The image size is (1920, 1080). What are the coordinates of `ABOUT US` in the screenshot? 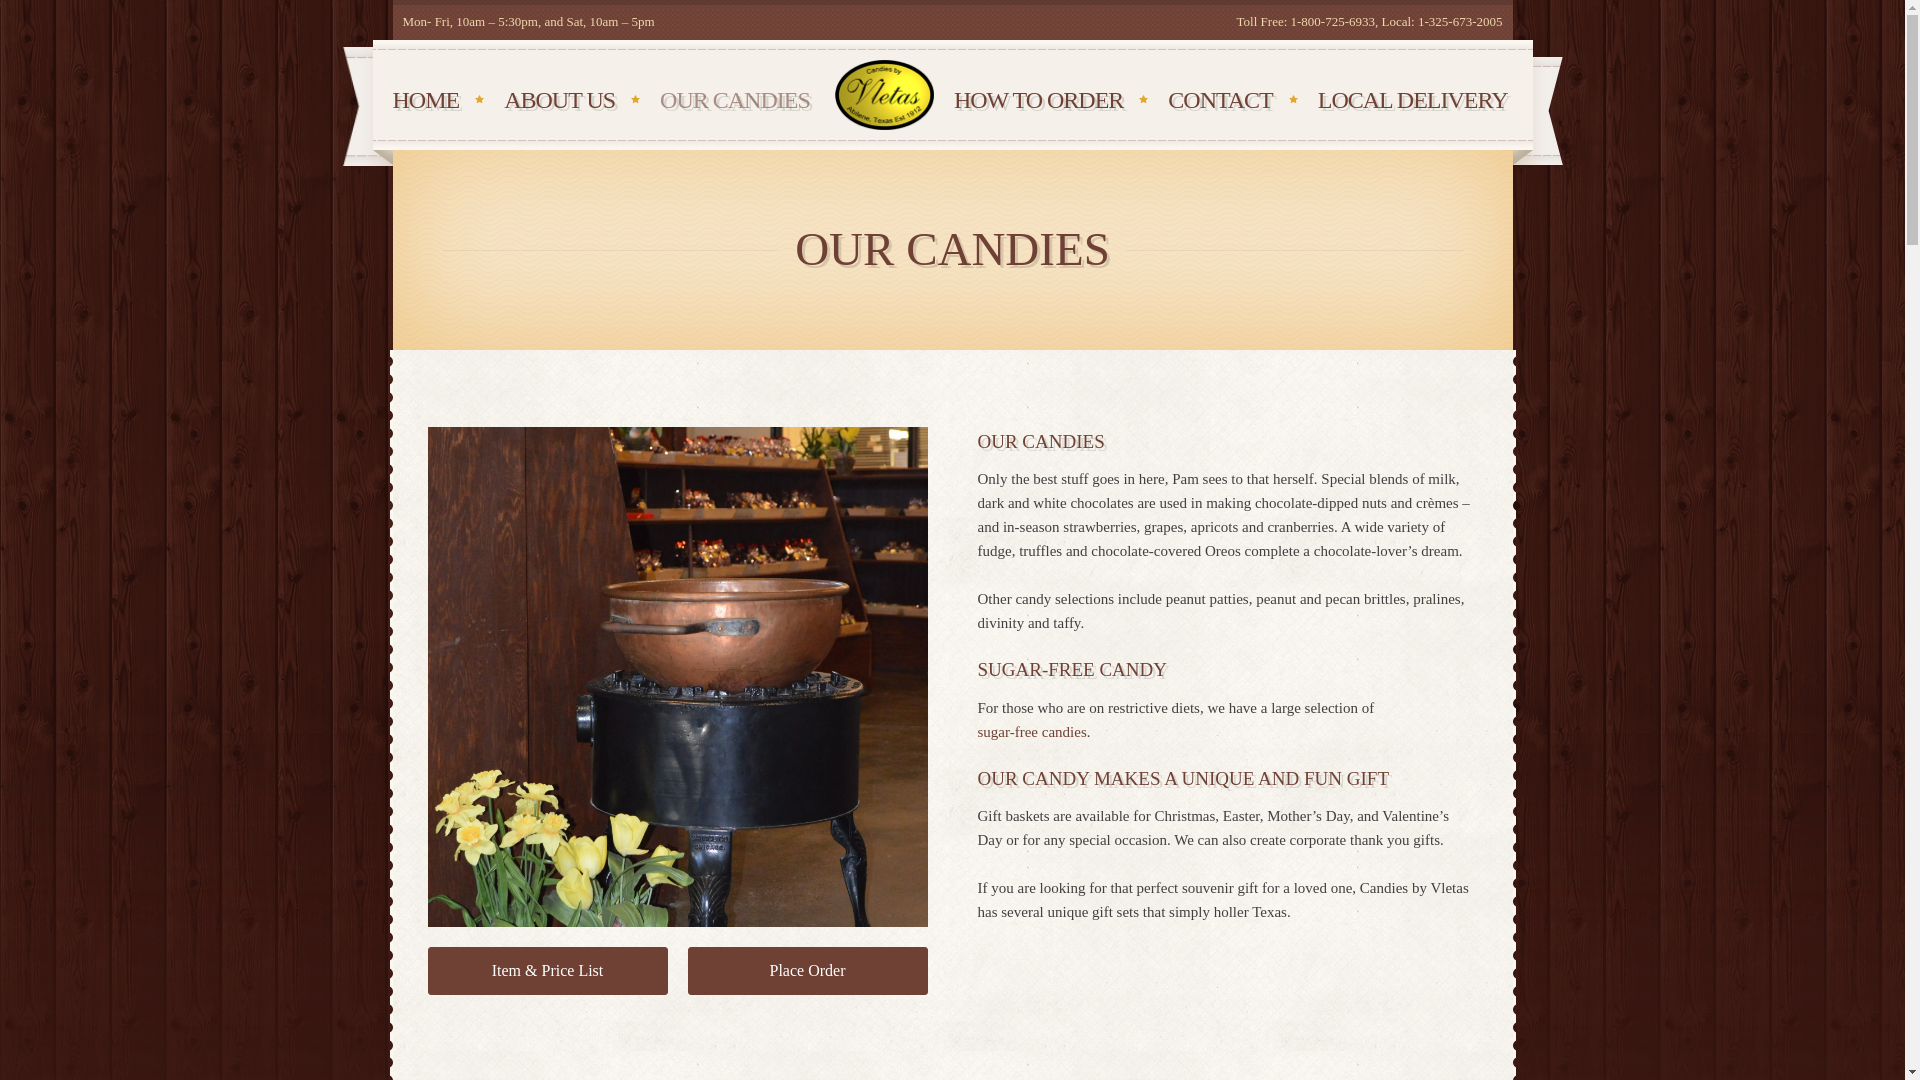 It's located at (561, 100).